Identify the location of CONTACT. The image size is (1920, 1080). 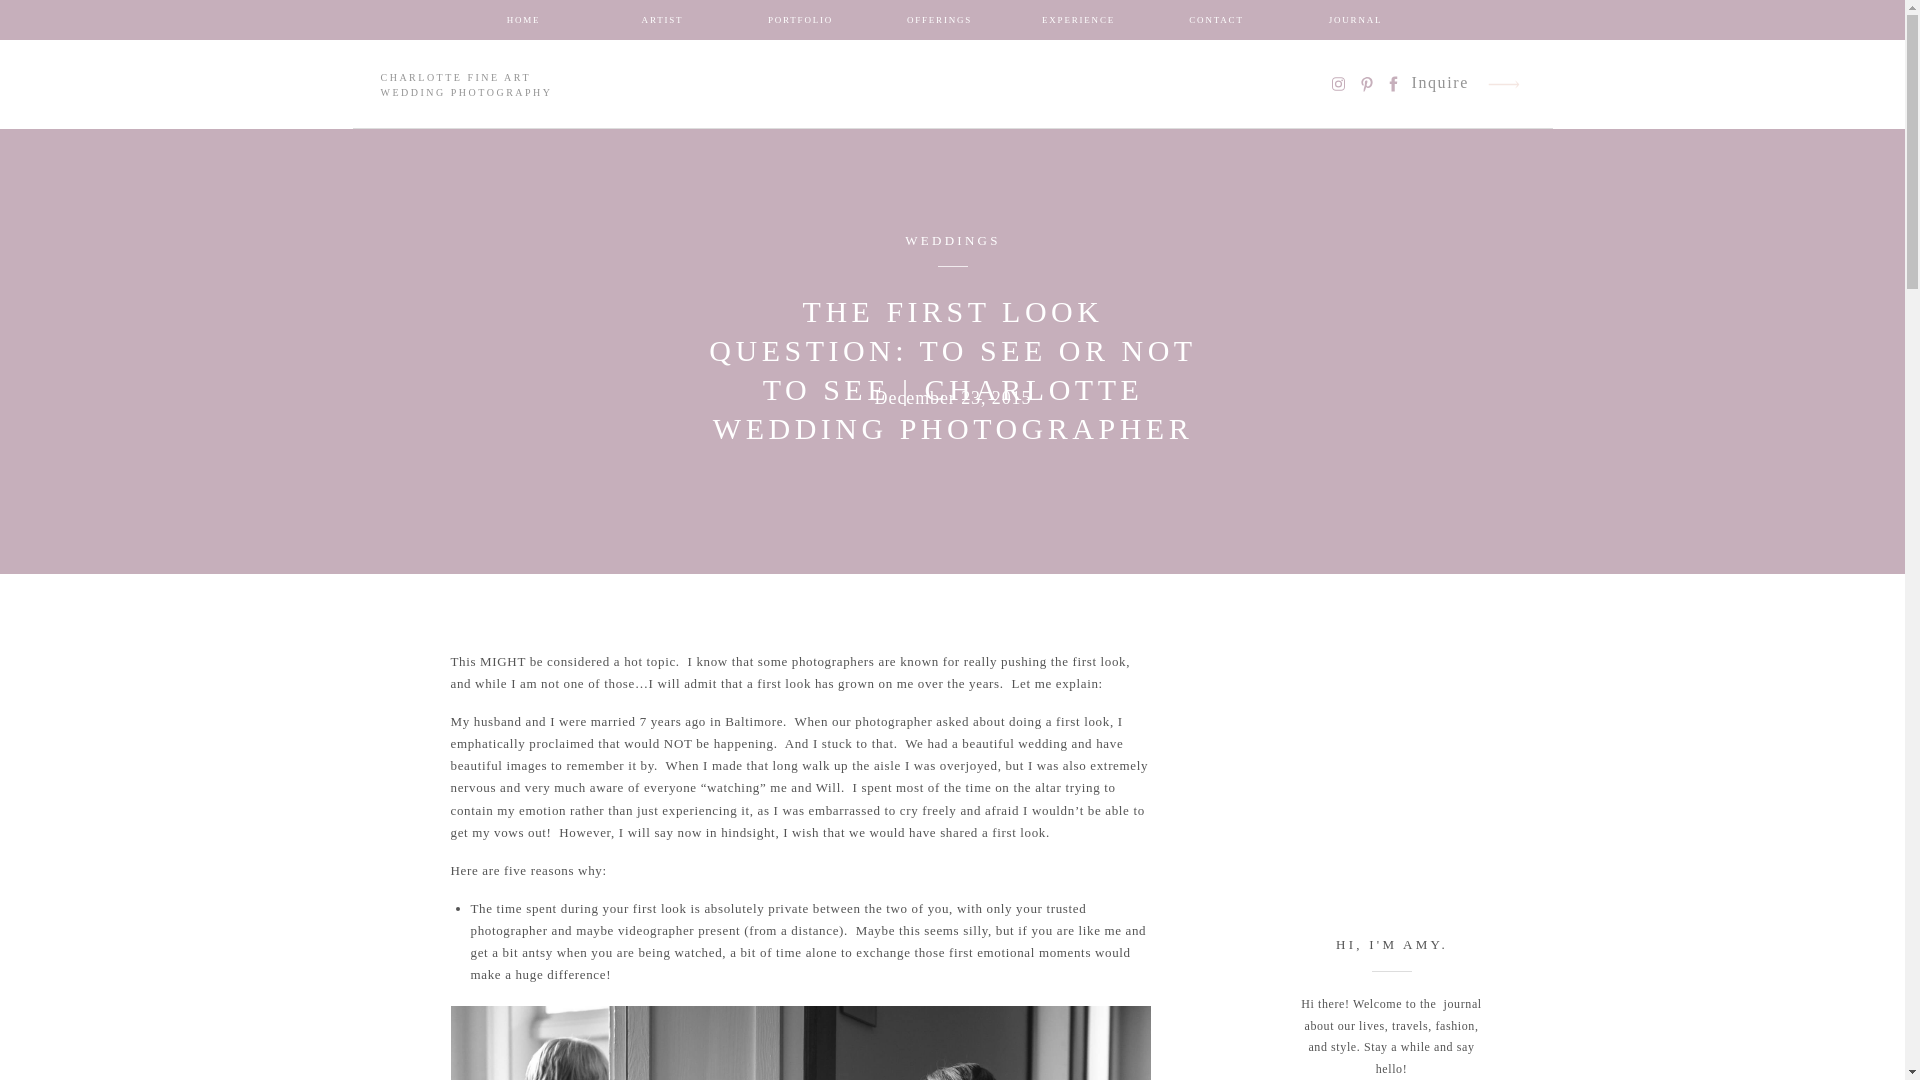
(1216, 24).